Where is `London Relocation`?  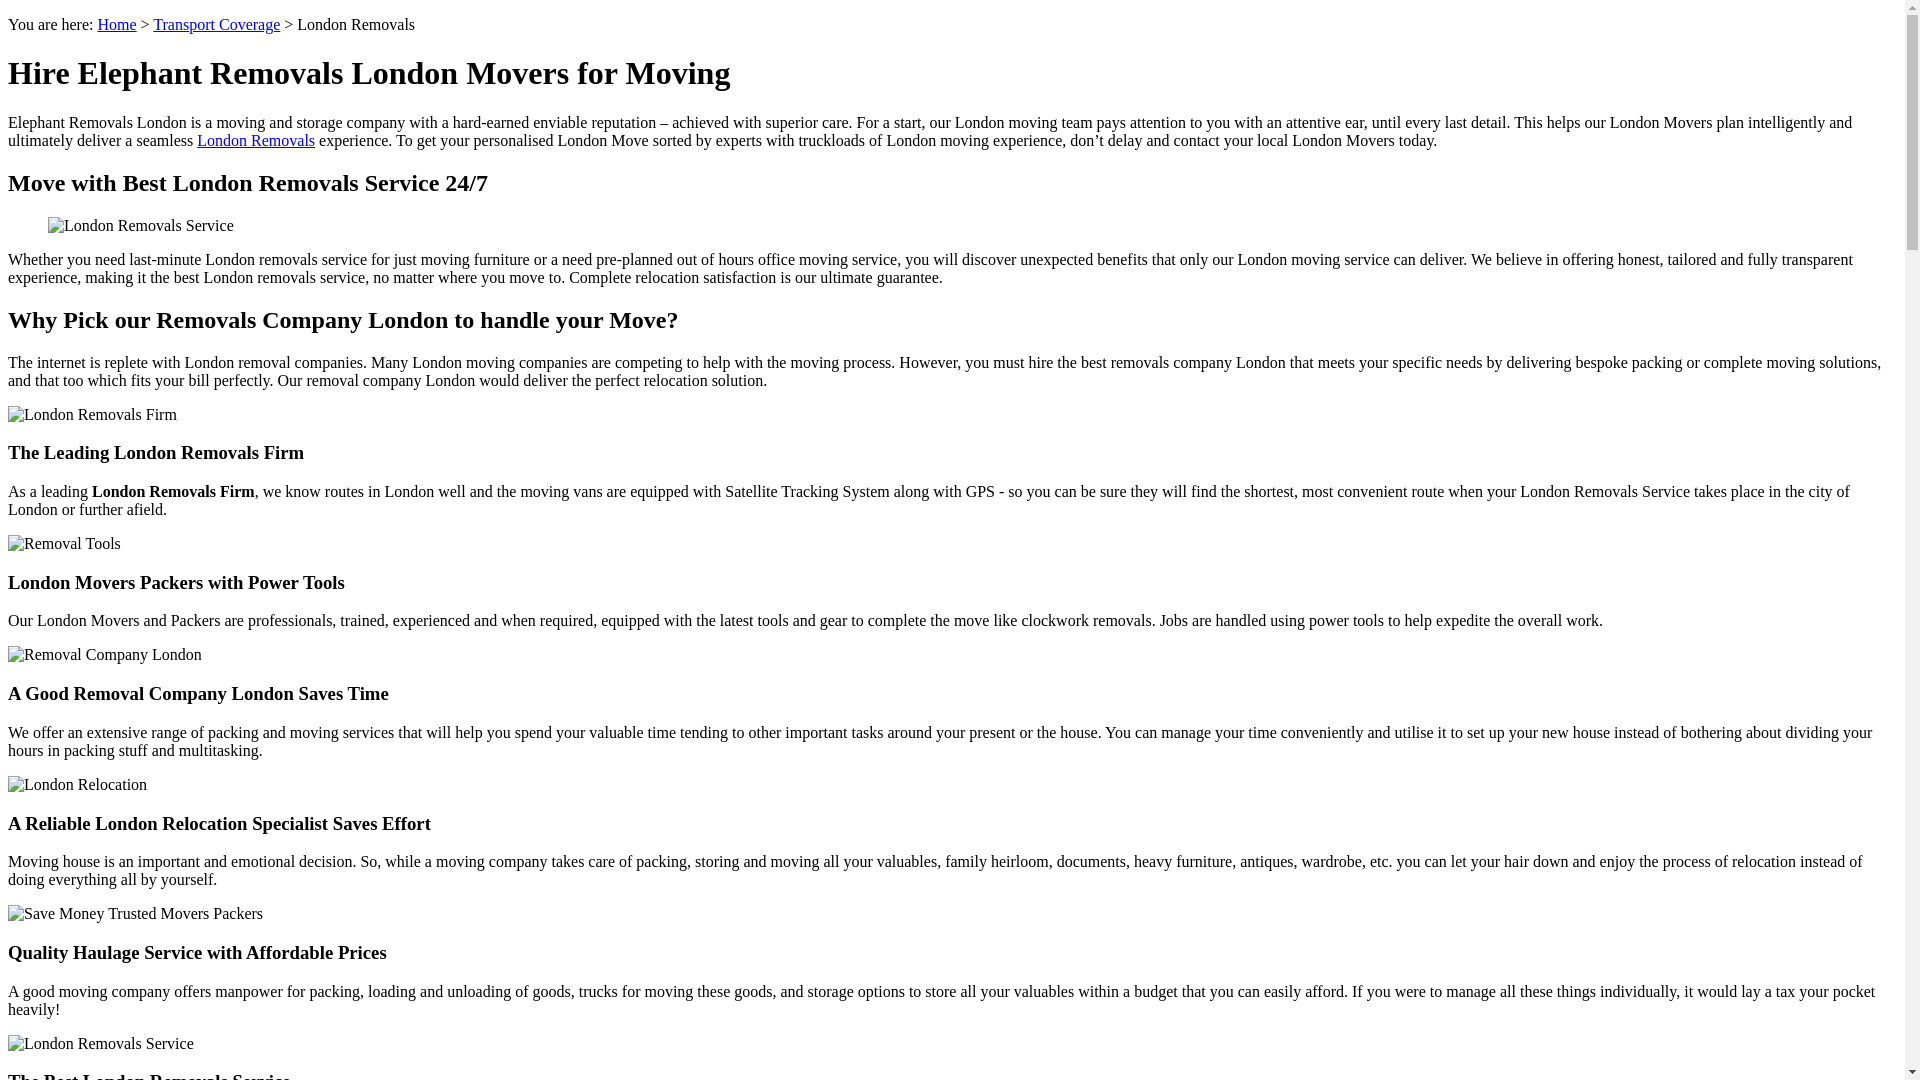 London Relocation is located at coordinates (77, 784).